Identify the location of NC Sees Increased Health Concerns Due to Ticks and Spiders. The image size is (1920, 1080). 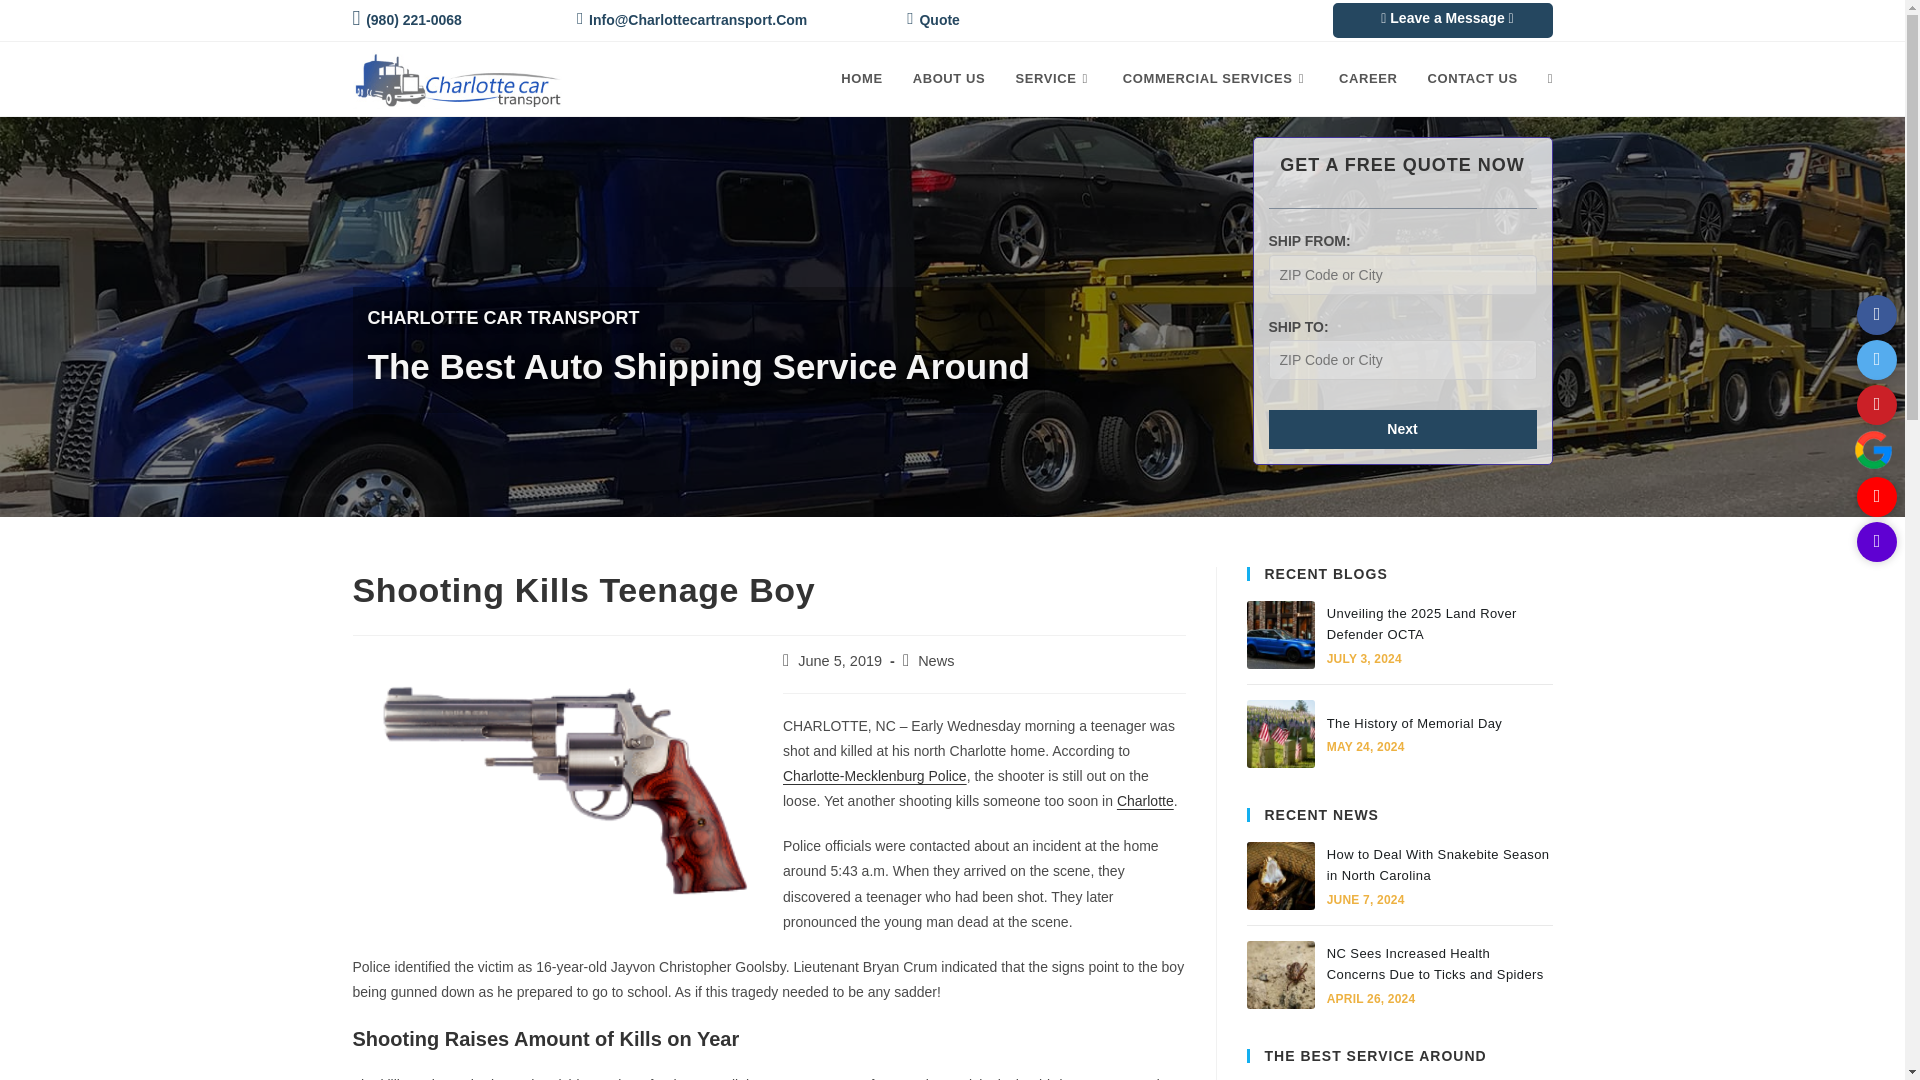
(1280, 974).